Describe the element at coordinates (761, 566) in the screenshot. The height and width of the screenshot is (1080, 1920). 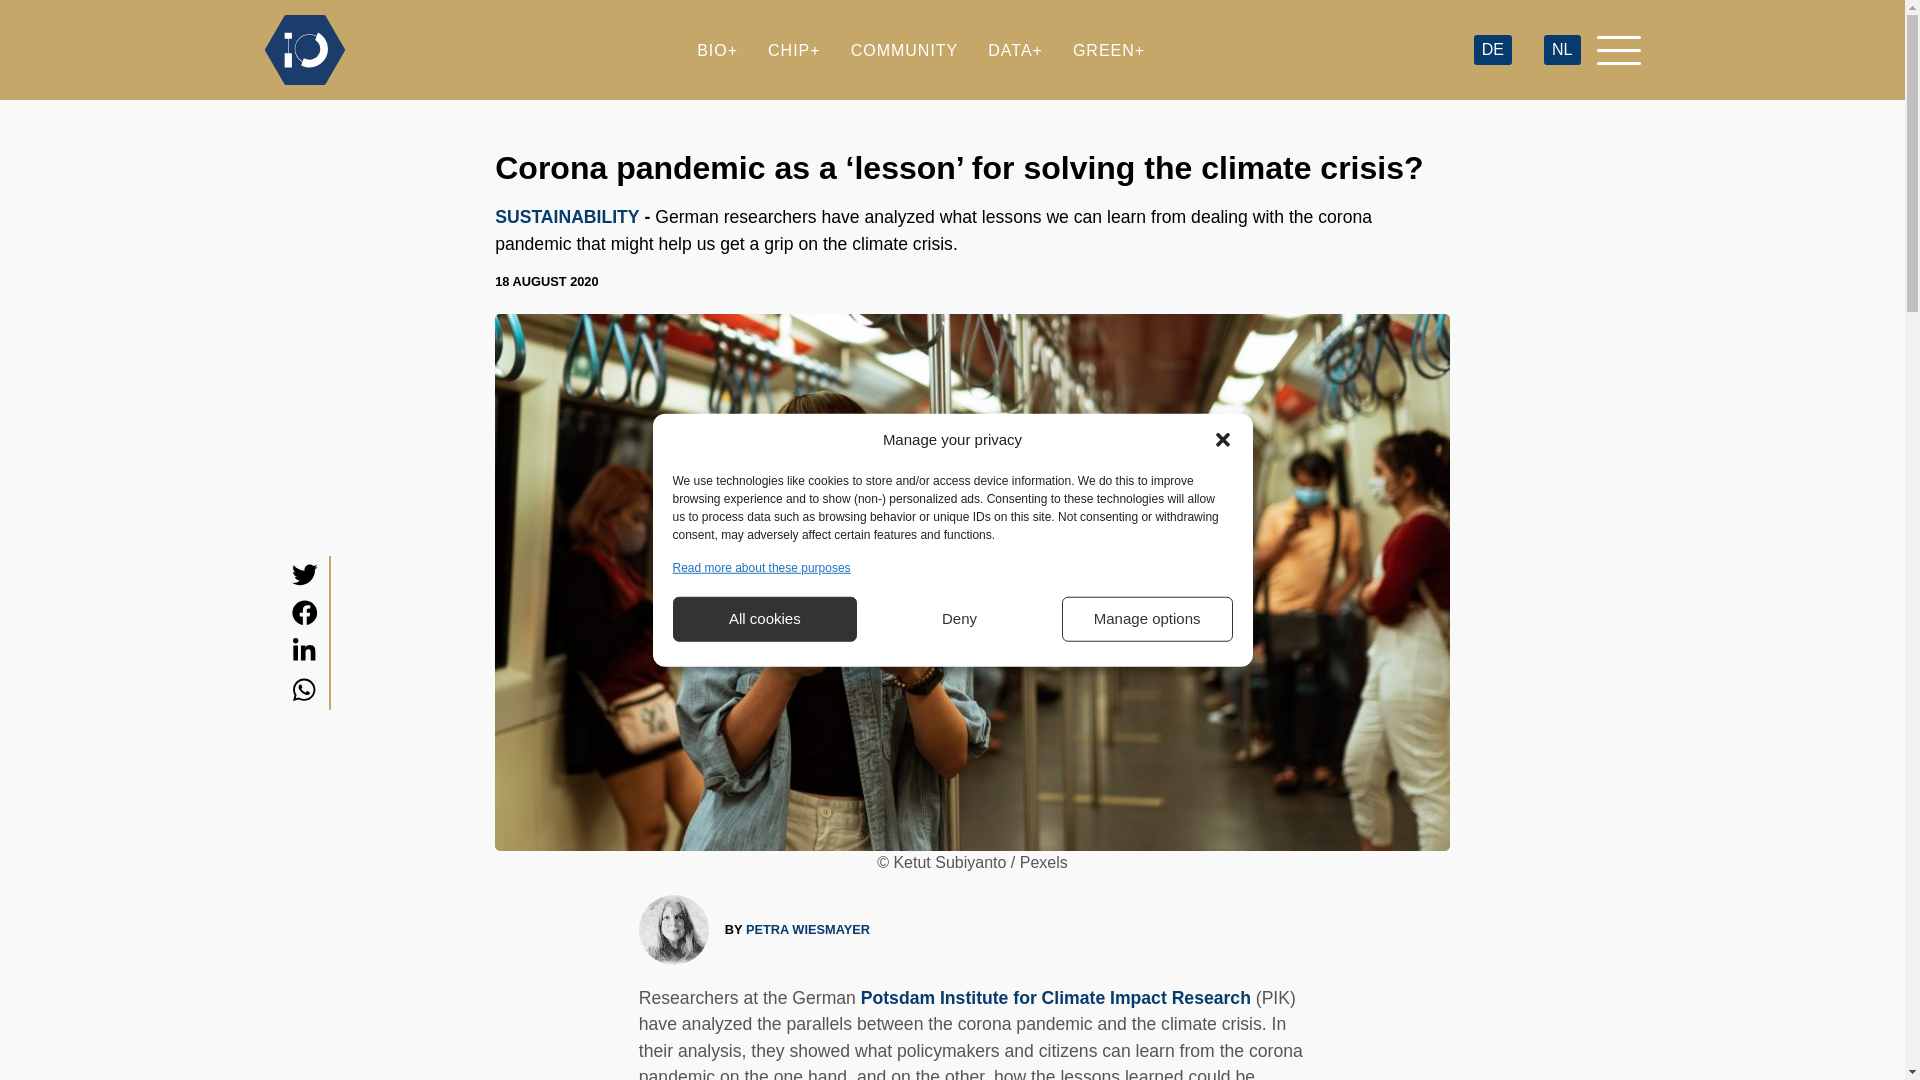
I see `Read more about these purposes` at that location.